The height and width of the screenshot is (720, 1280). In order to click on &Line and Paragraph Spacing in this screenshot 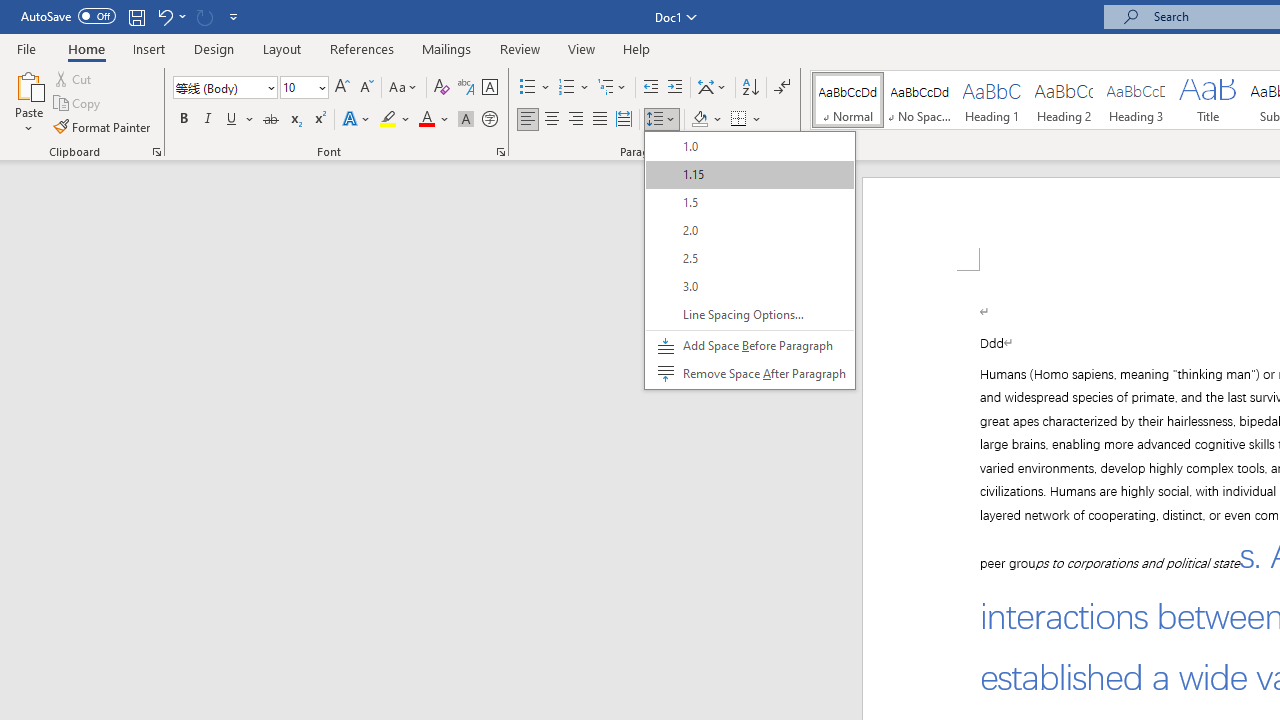, I will do `click(750, 260)`.